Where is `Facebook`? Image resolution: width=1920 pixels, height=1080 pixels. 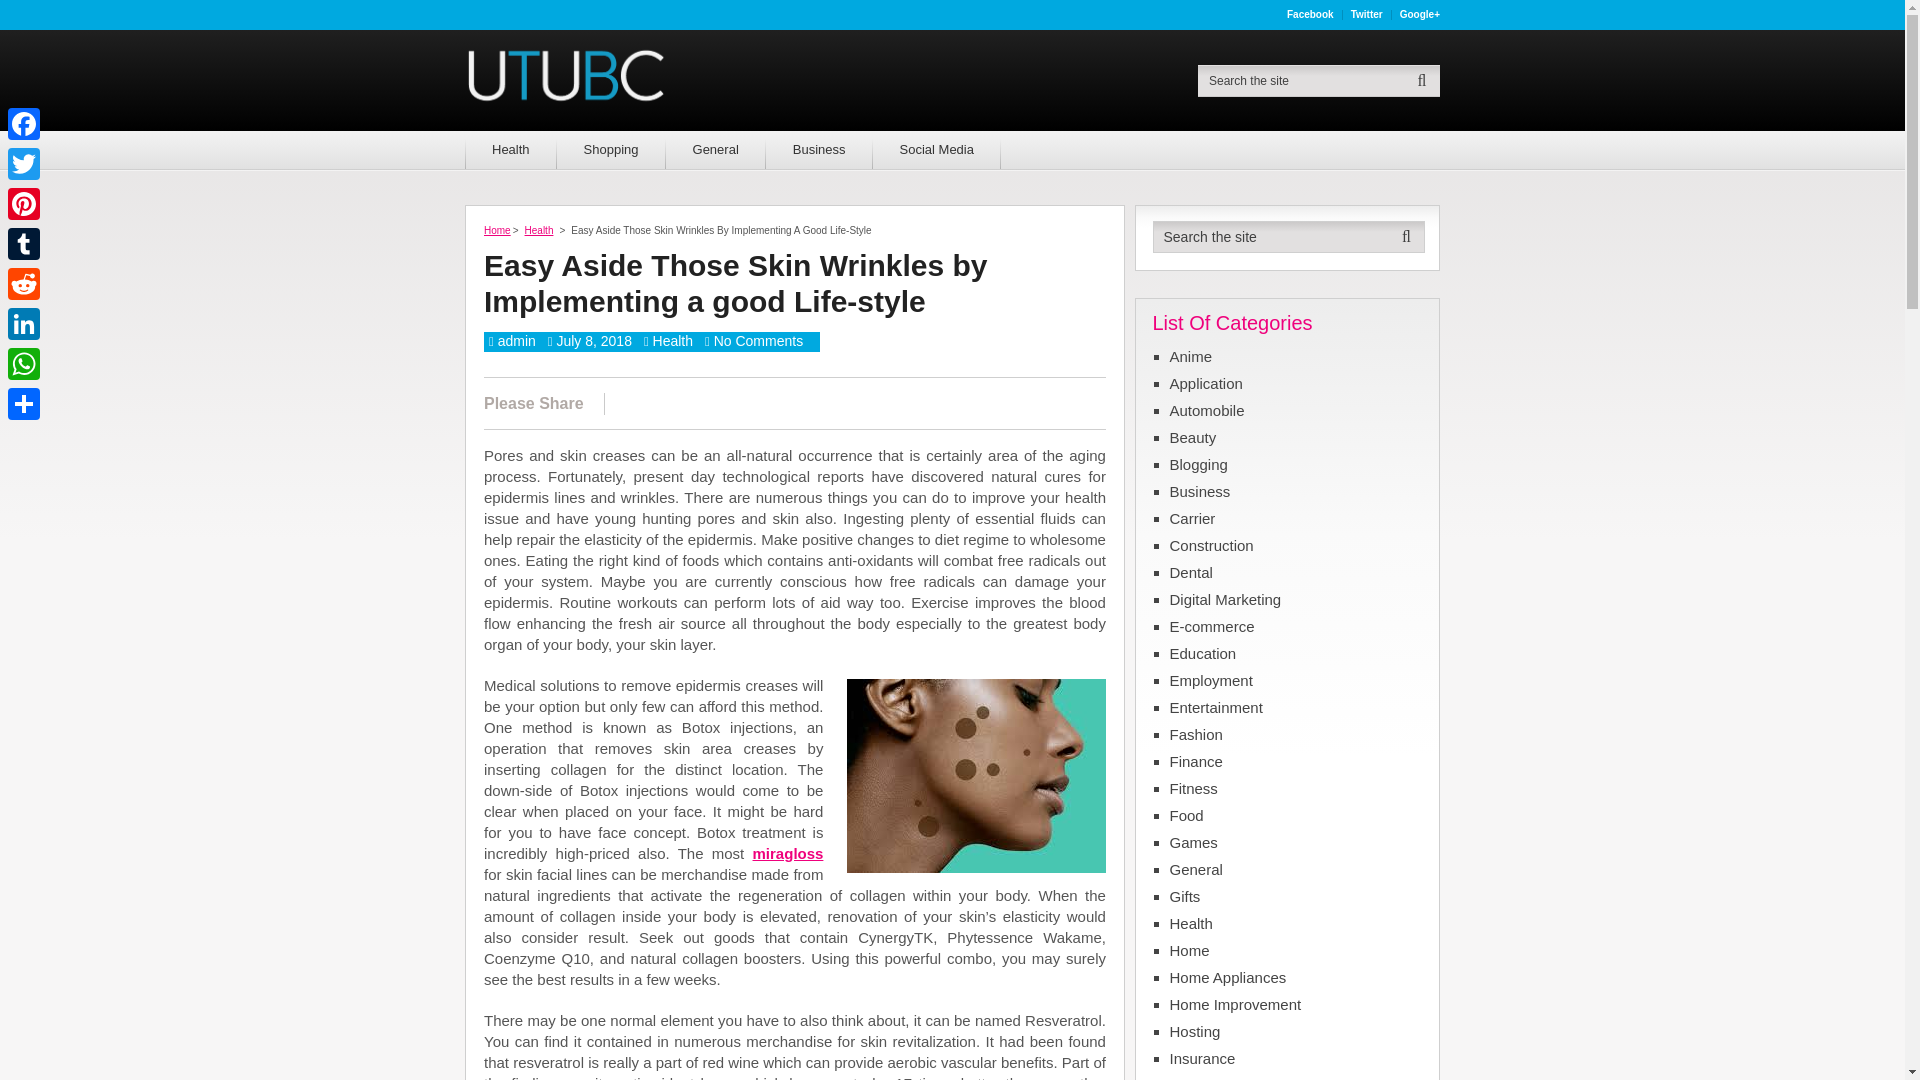 Facebook is located at coordinates (1310, 14).